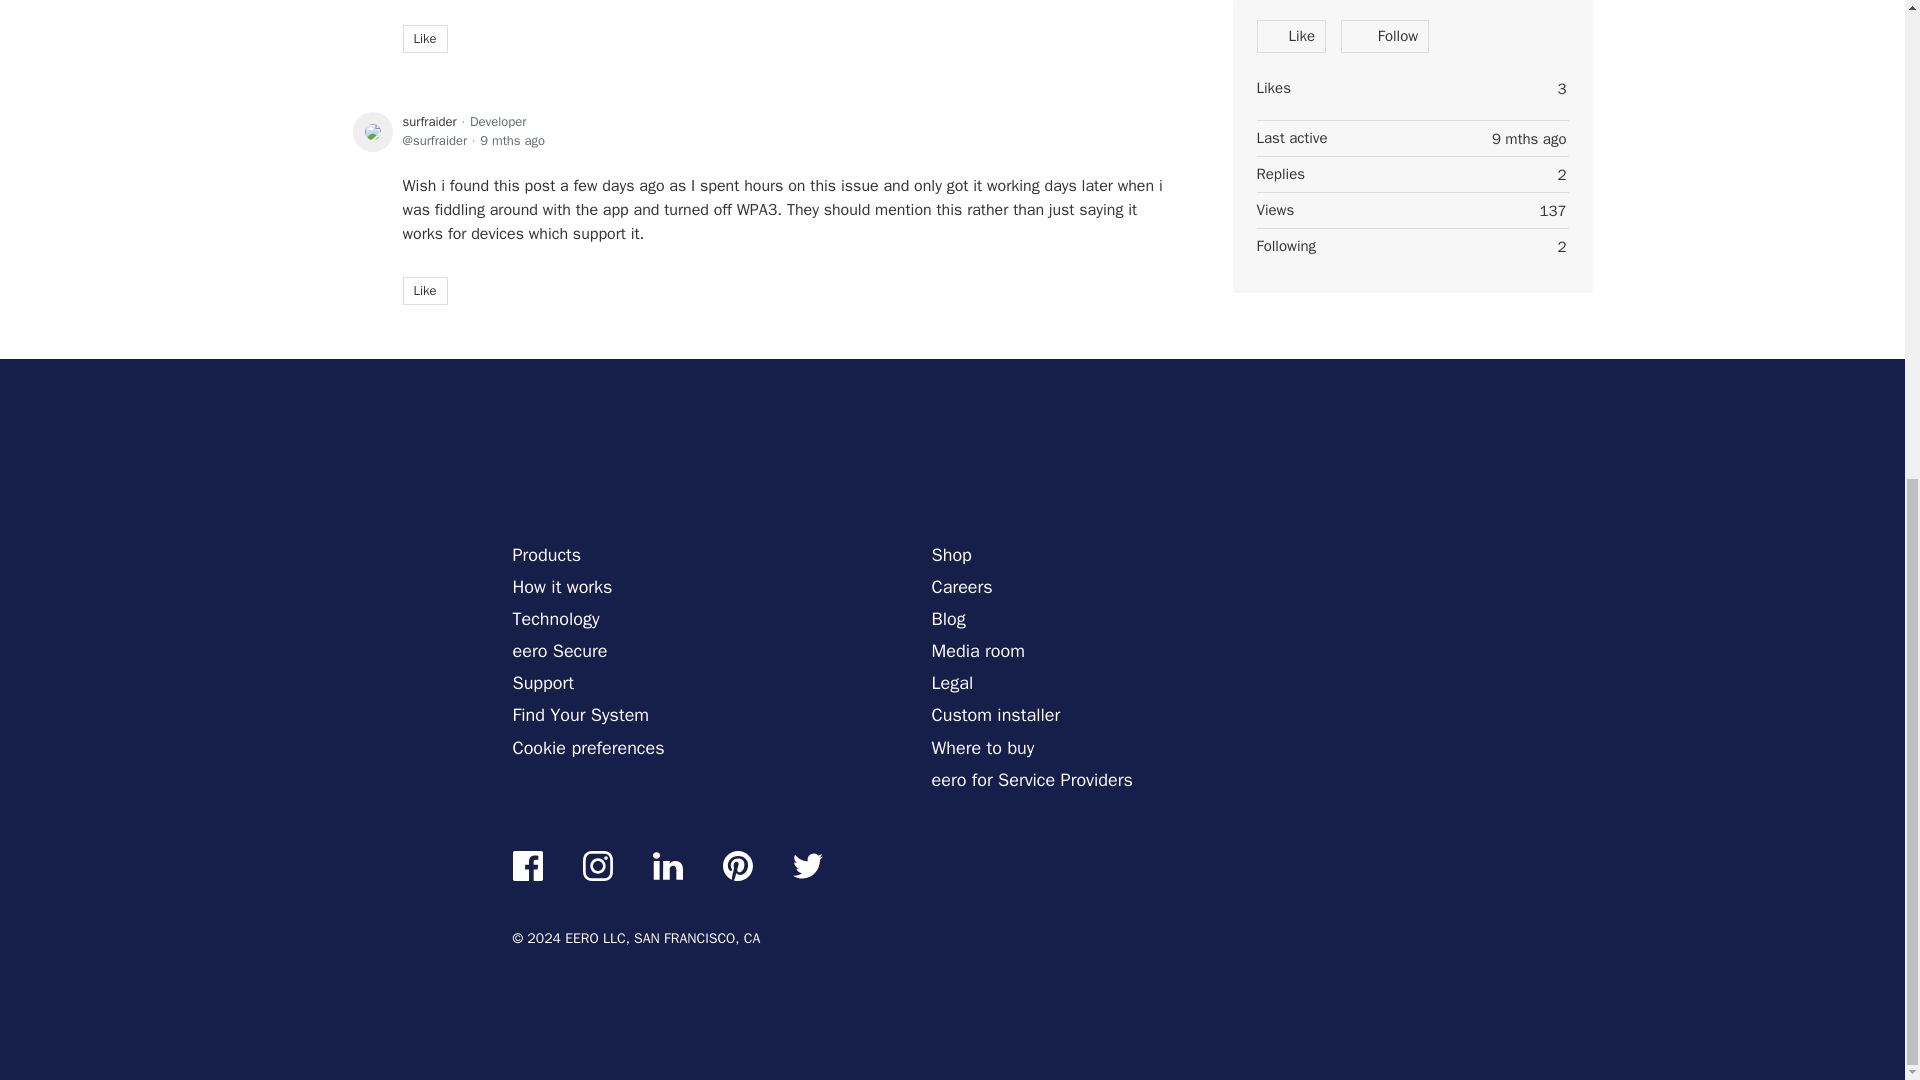 This screenshot has height=1080, width=1920. What do you see at coordinates (951, 557) in the screenshot?
I see `Shop` at bounding box center [951, 557].